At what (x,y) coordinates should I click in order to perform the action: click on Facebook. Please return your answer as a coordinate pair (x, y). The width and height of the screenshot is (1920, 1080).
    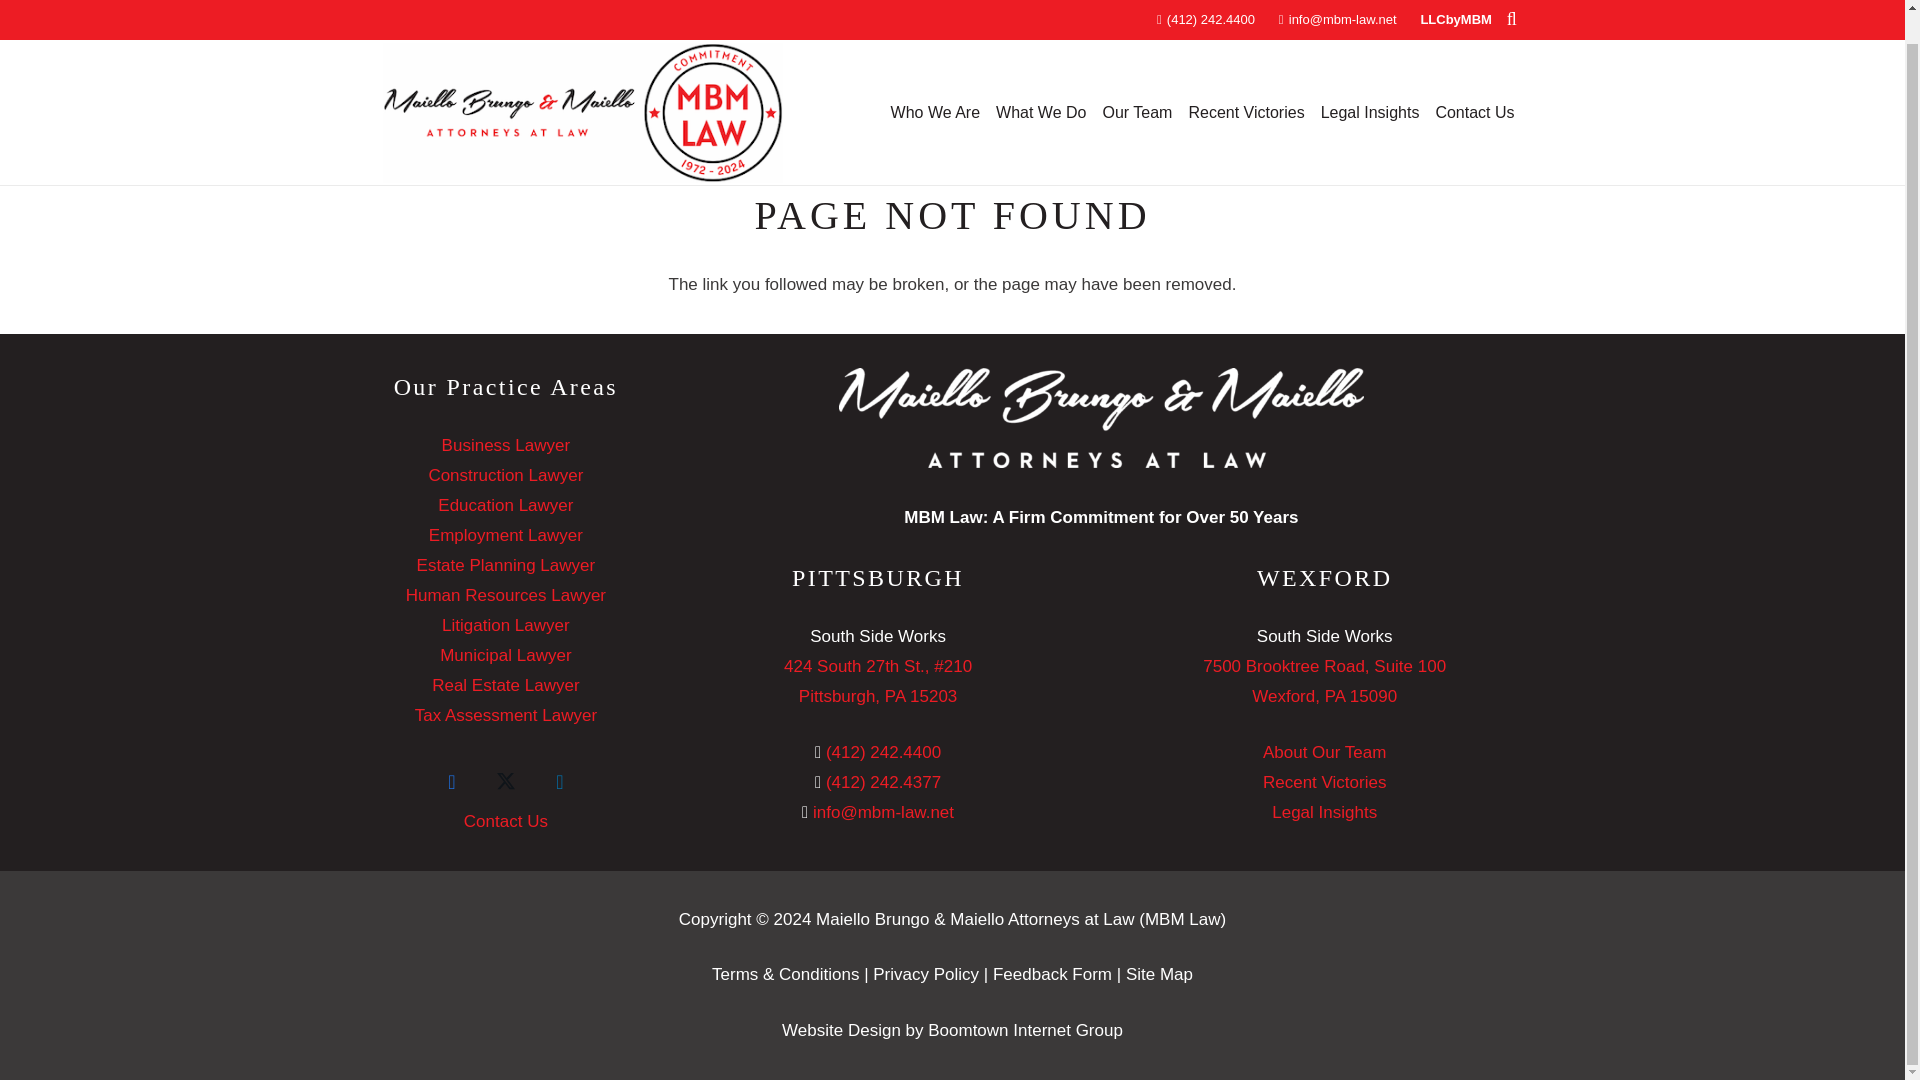
    Looking at the image, I should click on (451, 782).